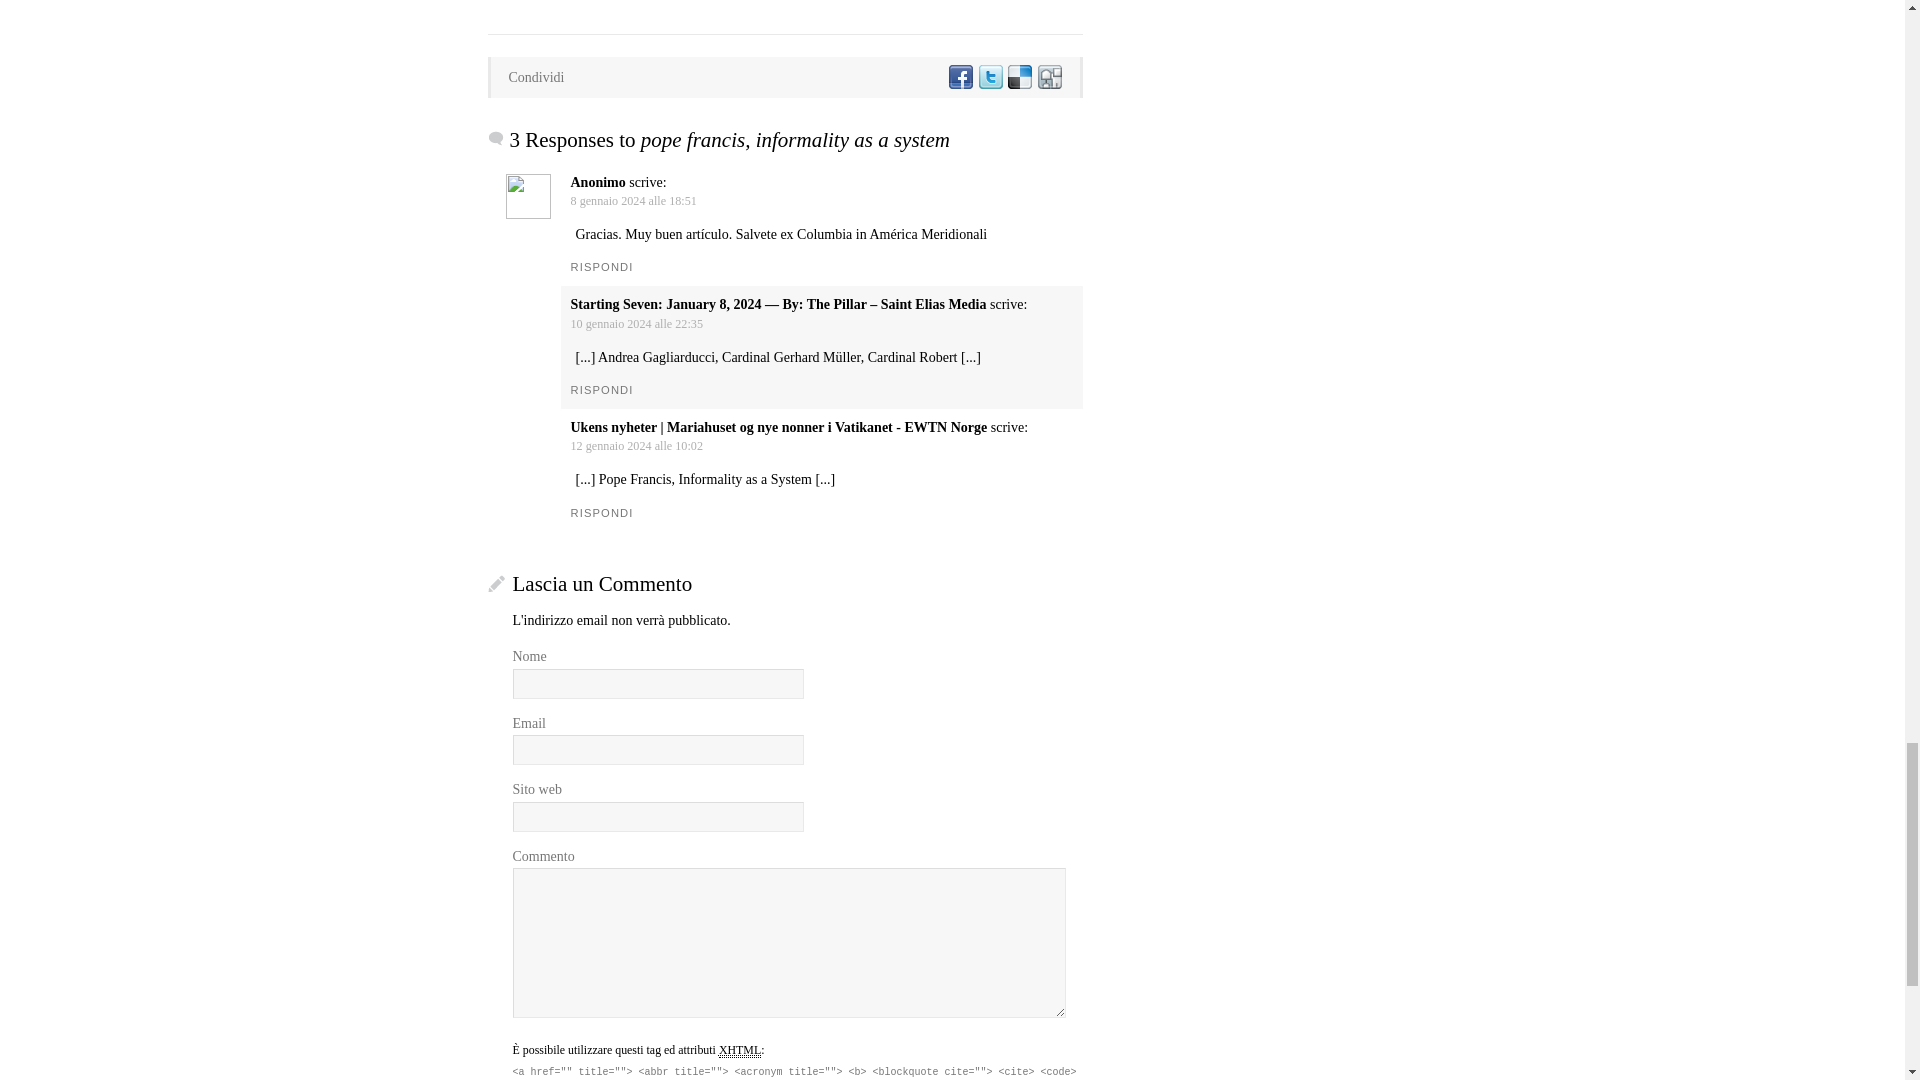 This screenshot has width=1920, height=1080. I want to click on eXtensible HyperText Markup Language, so click(739, 1050).